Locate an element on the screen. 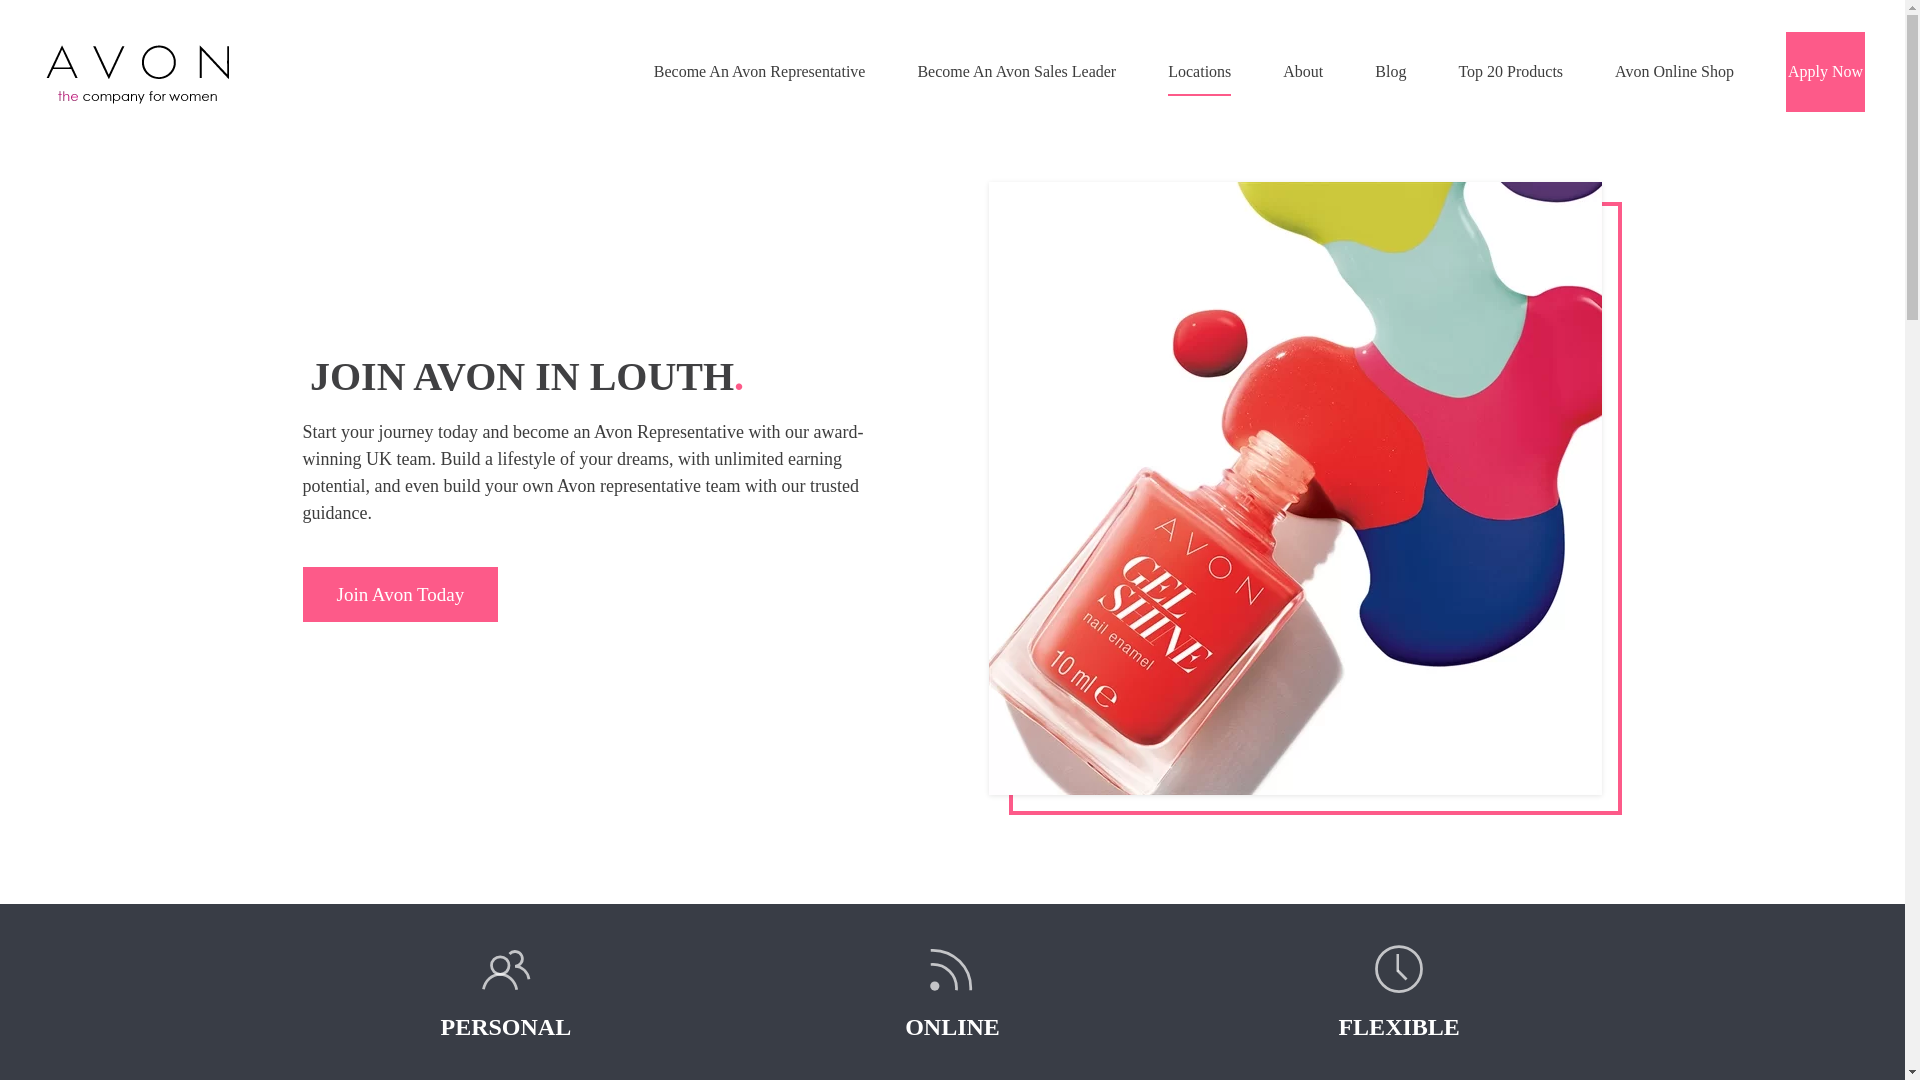 The image size is (1920, 1080). Top 20 Products is located at coordinates (1510, 72).